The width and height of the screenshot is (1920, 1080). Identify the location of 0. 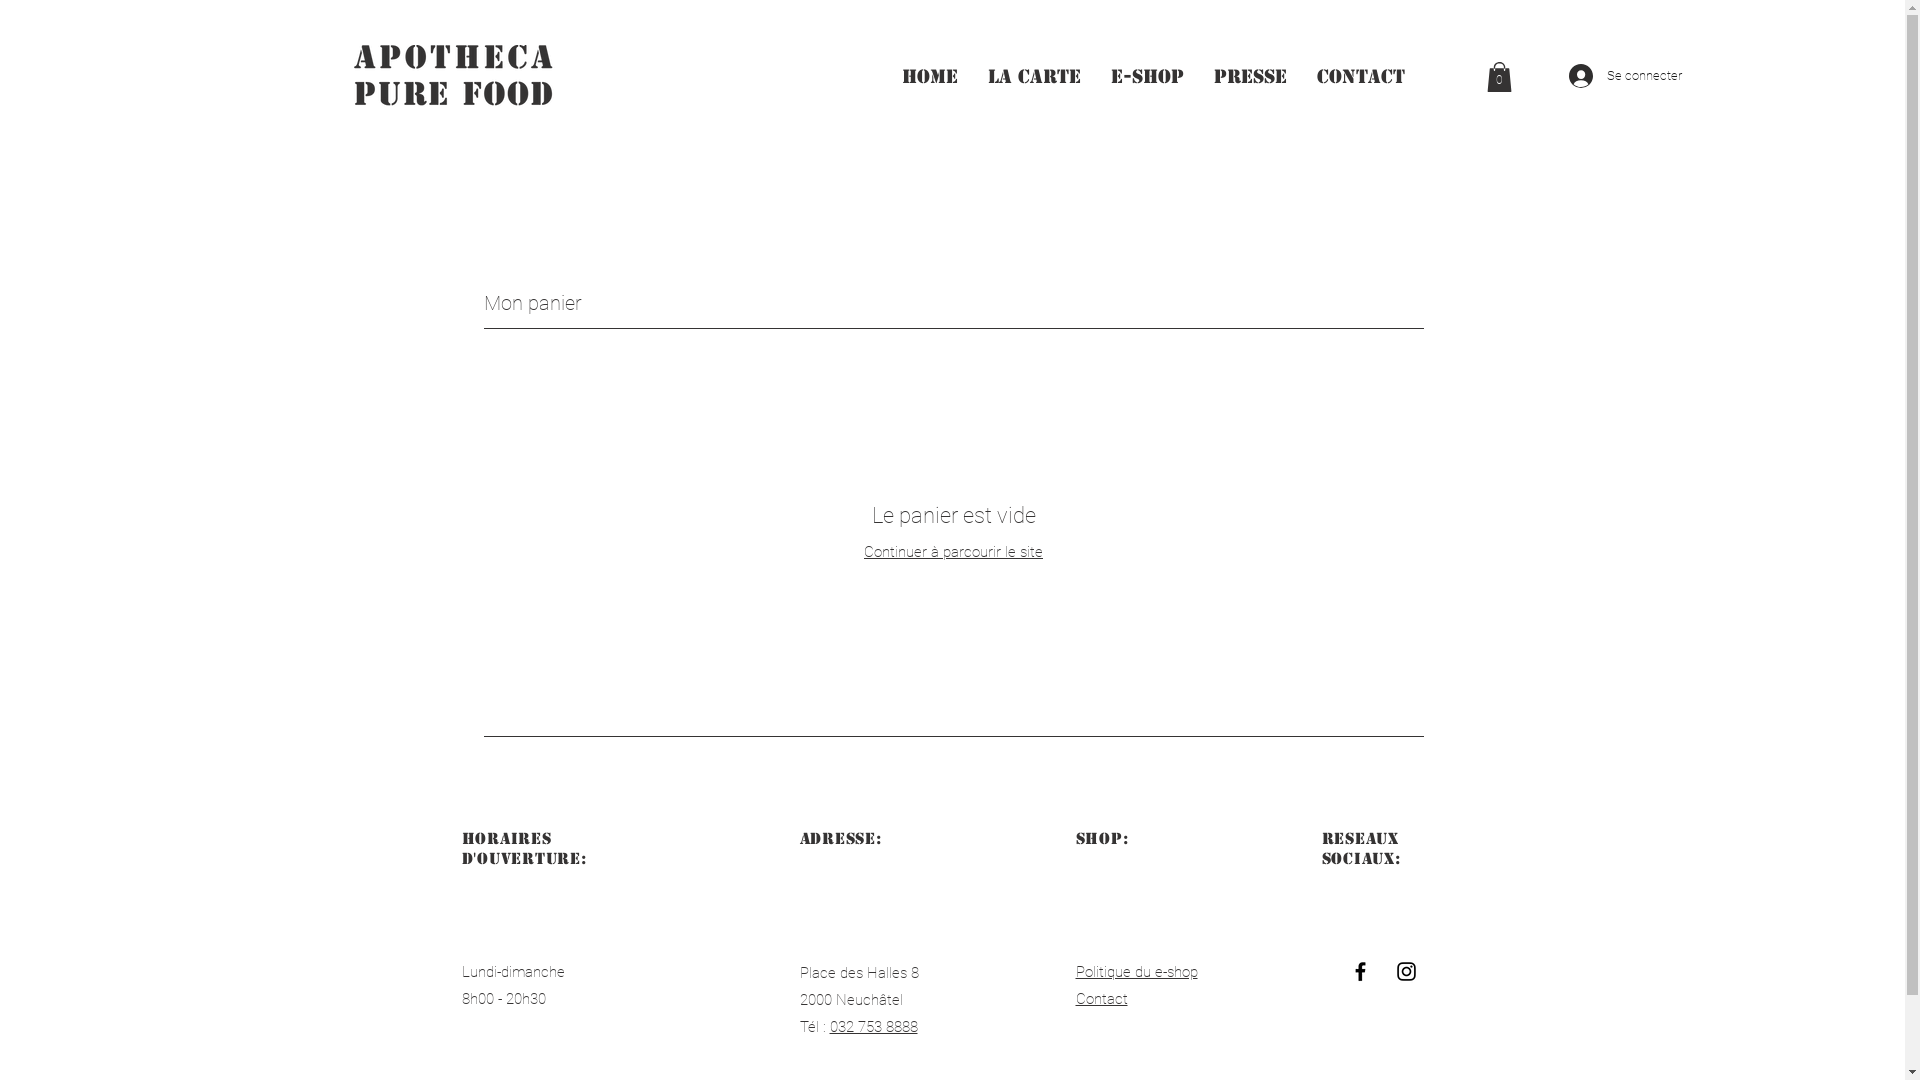
(1498, 77).